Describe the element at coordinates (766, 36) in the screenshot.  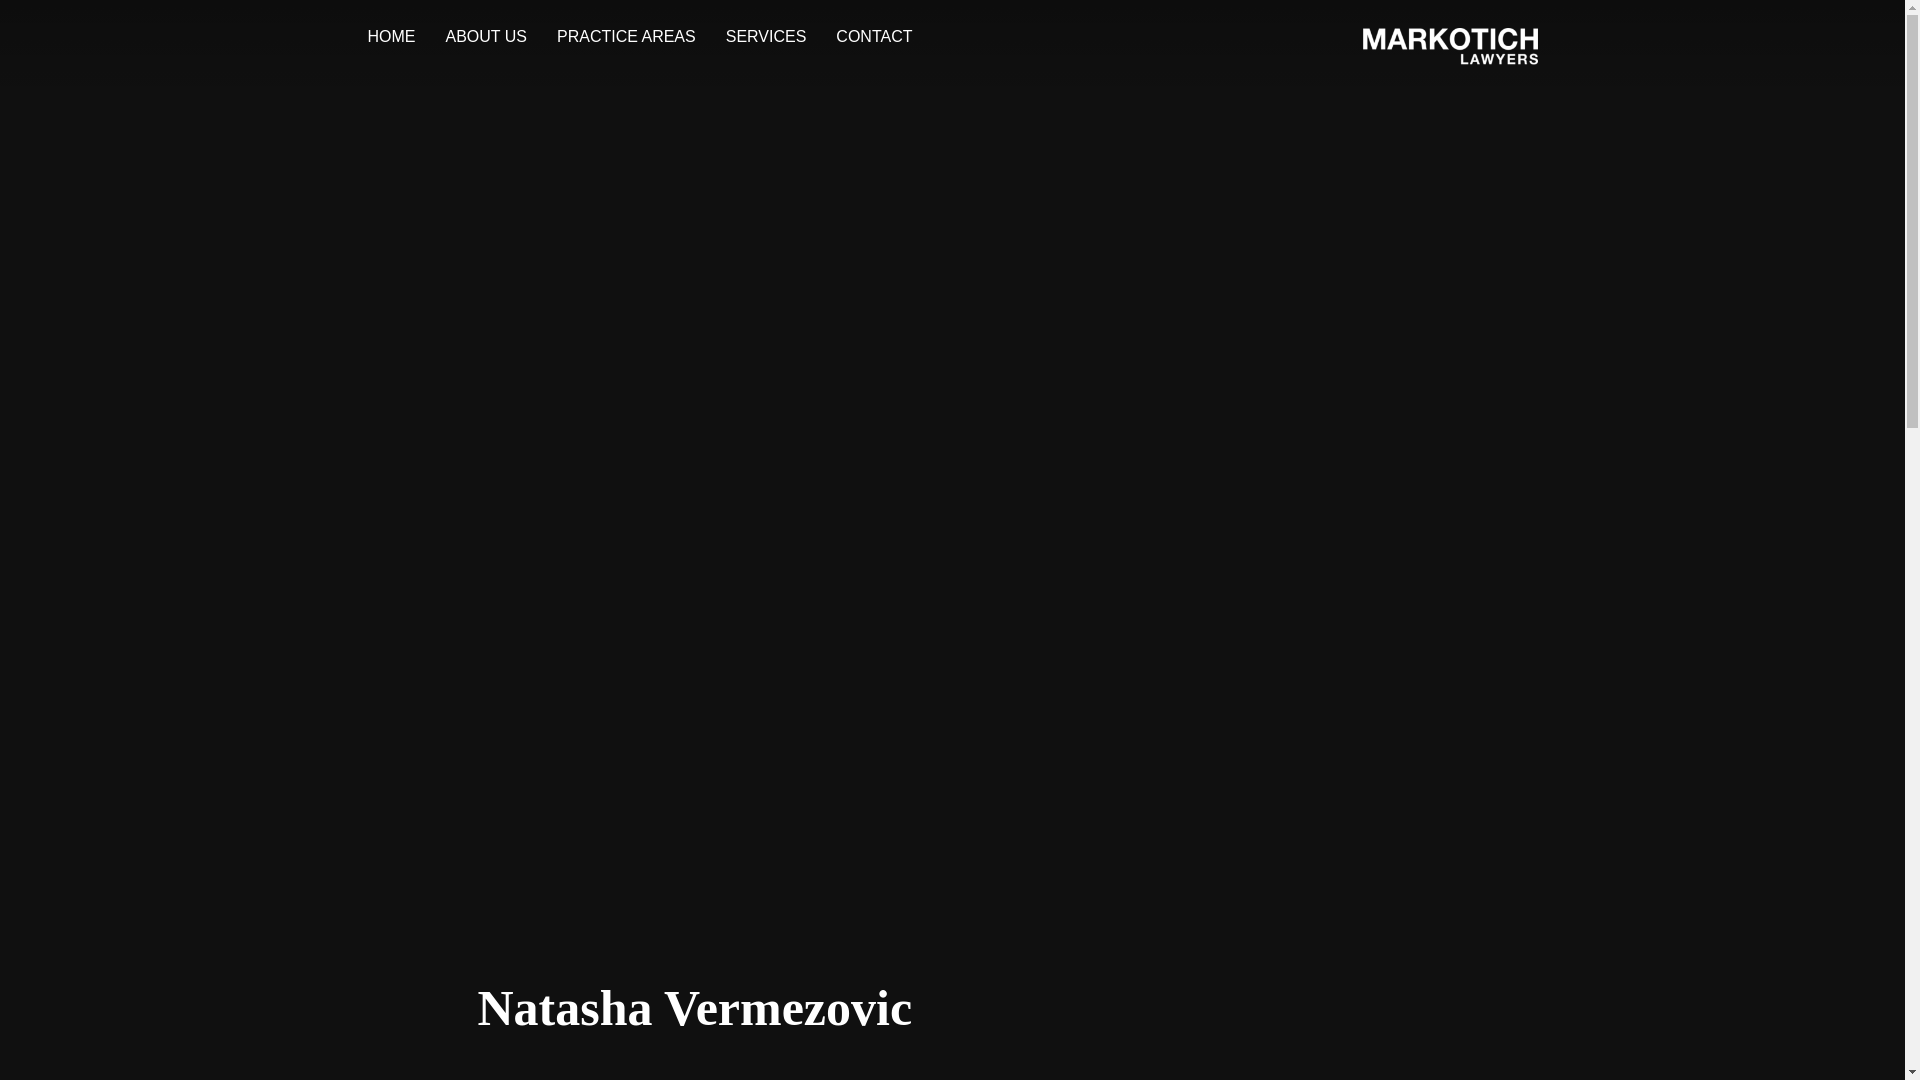
I see `SERVICES` at that location.